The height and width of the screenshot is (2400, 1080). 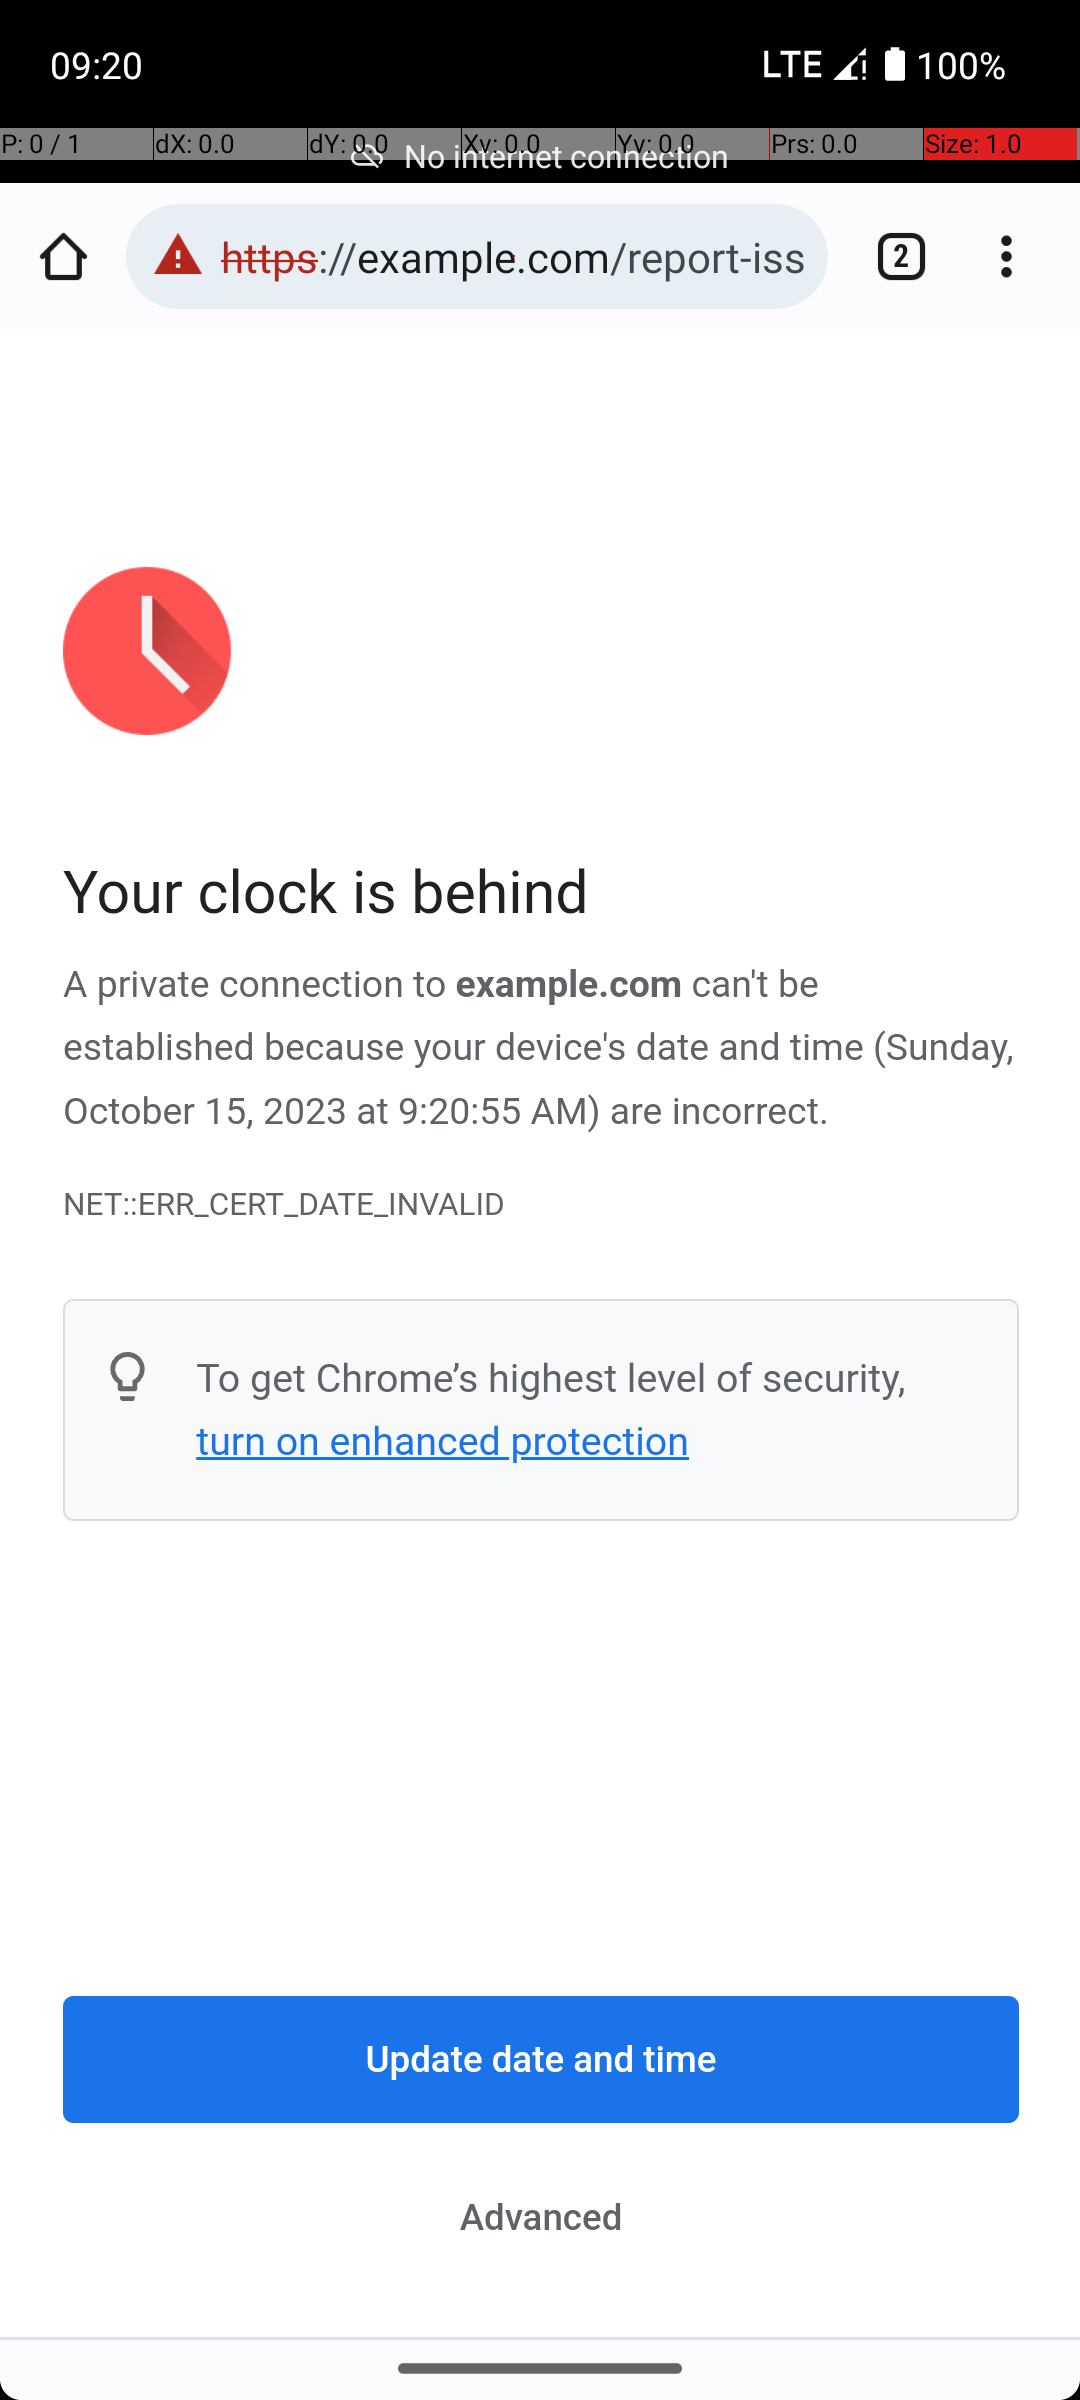 What do you see at coordinates (570, 986) in the screenshot?
I see `example.com` at bounding box center [570, 986].